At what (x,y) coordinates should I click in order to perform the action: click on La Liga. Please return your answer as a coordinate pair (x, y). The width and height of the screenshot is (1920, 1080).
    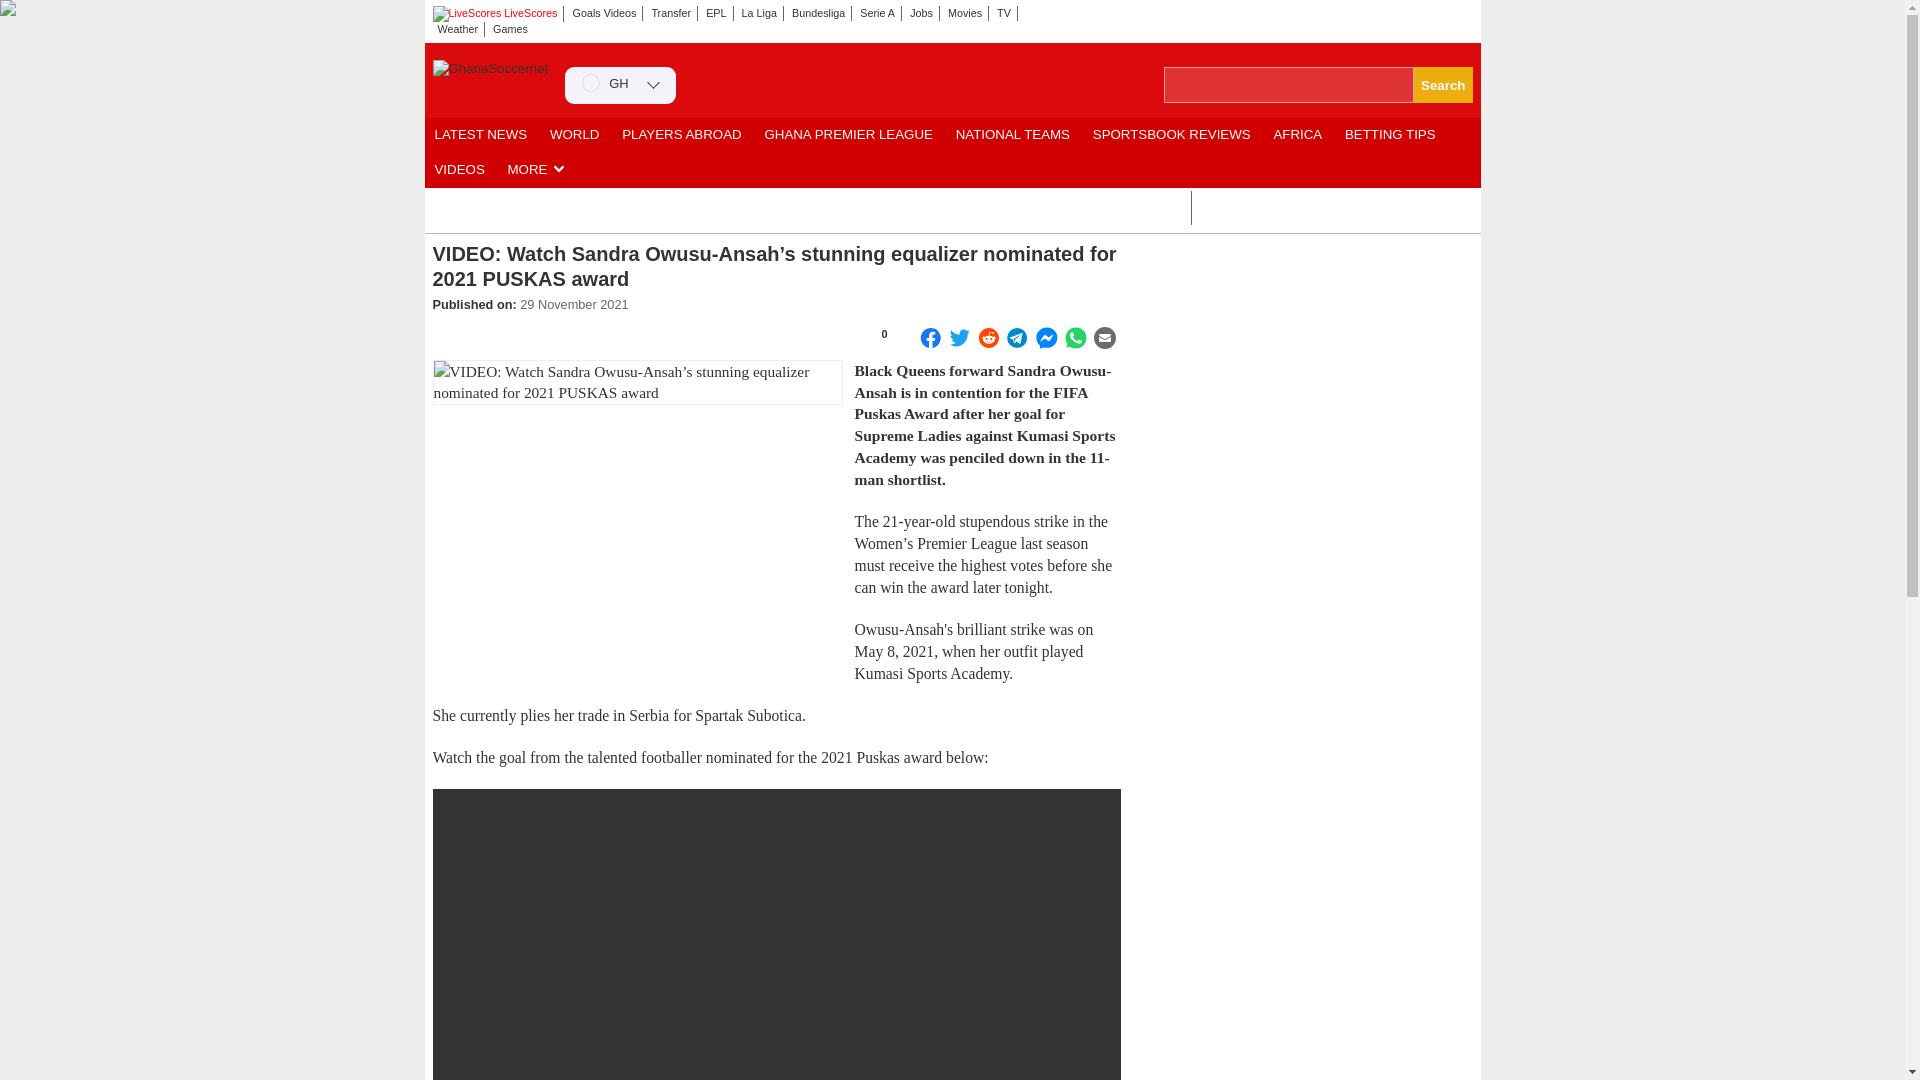
    Looking at the image, I should click on (760, 13).